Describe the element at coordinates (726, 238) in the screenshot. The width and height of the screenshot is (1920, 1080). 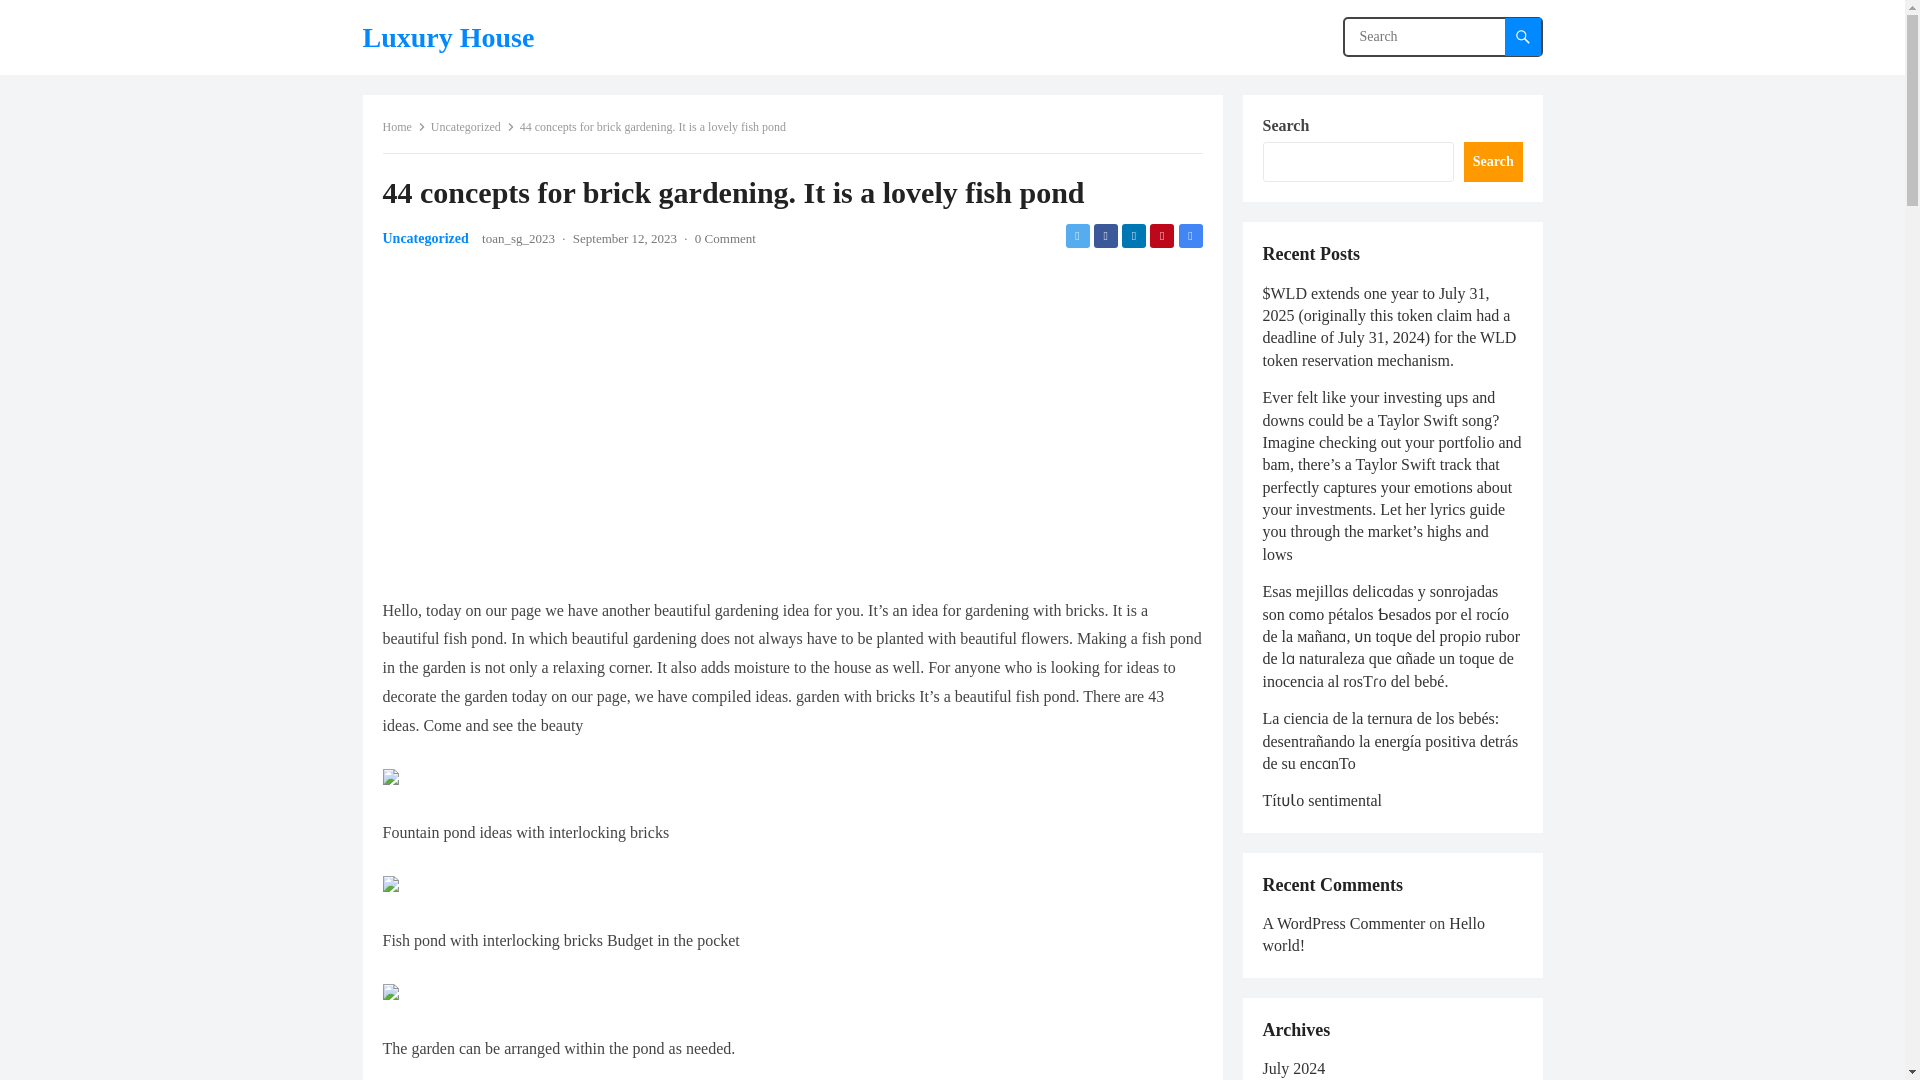
I see `0 Comment` at that location.